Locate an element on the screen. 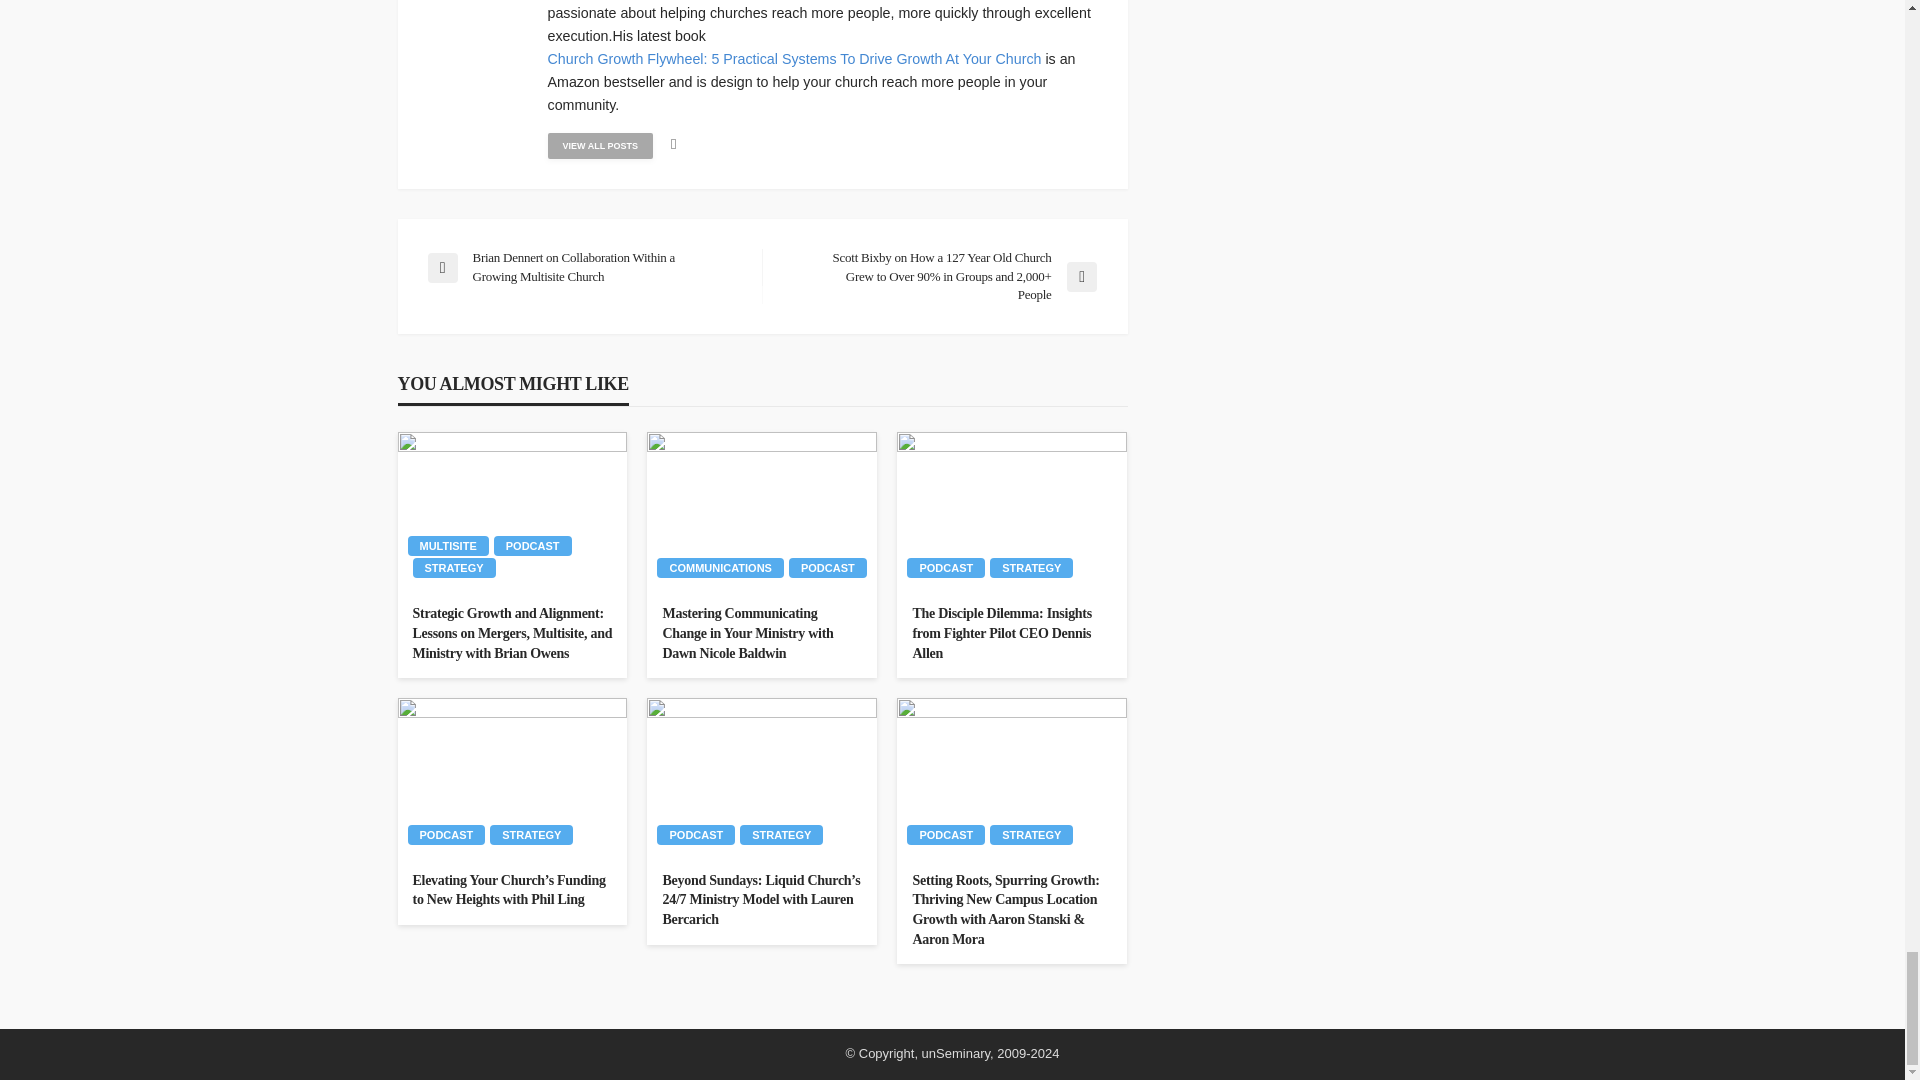  podcast is located at coordinates (532, 546).